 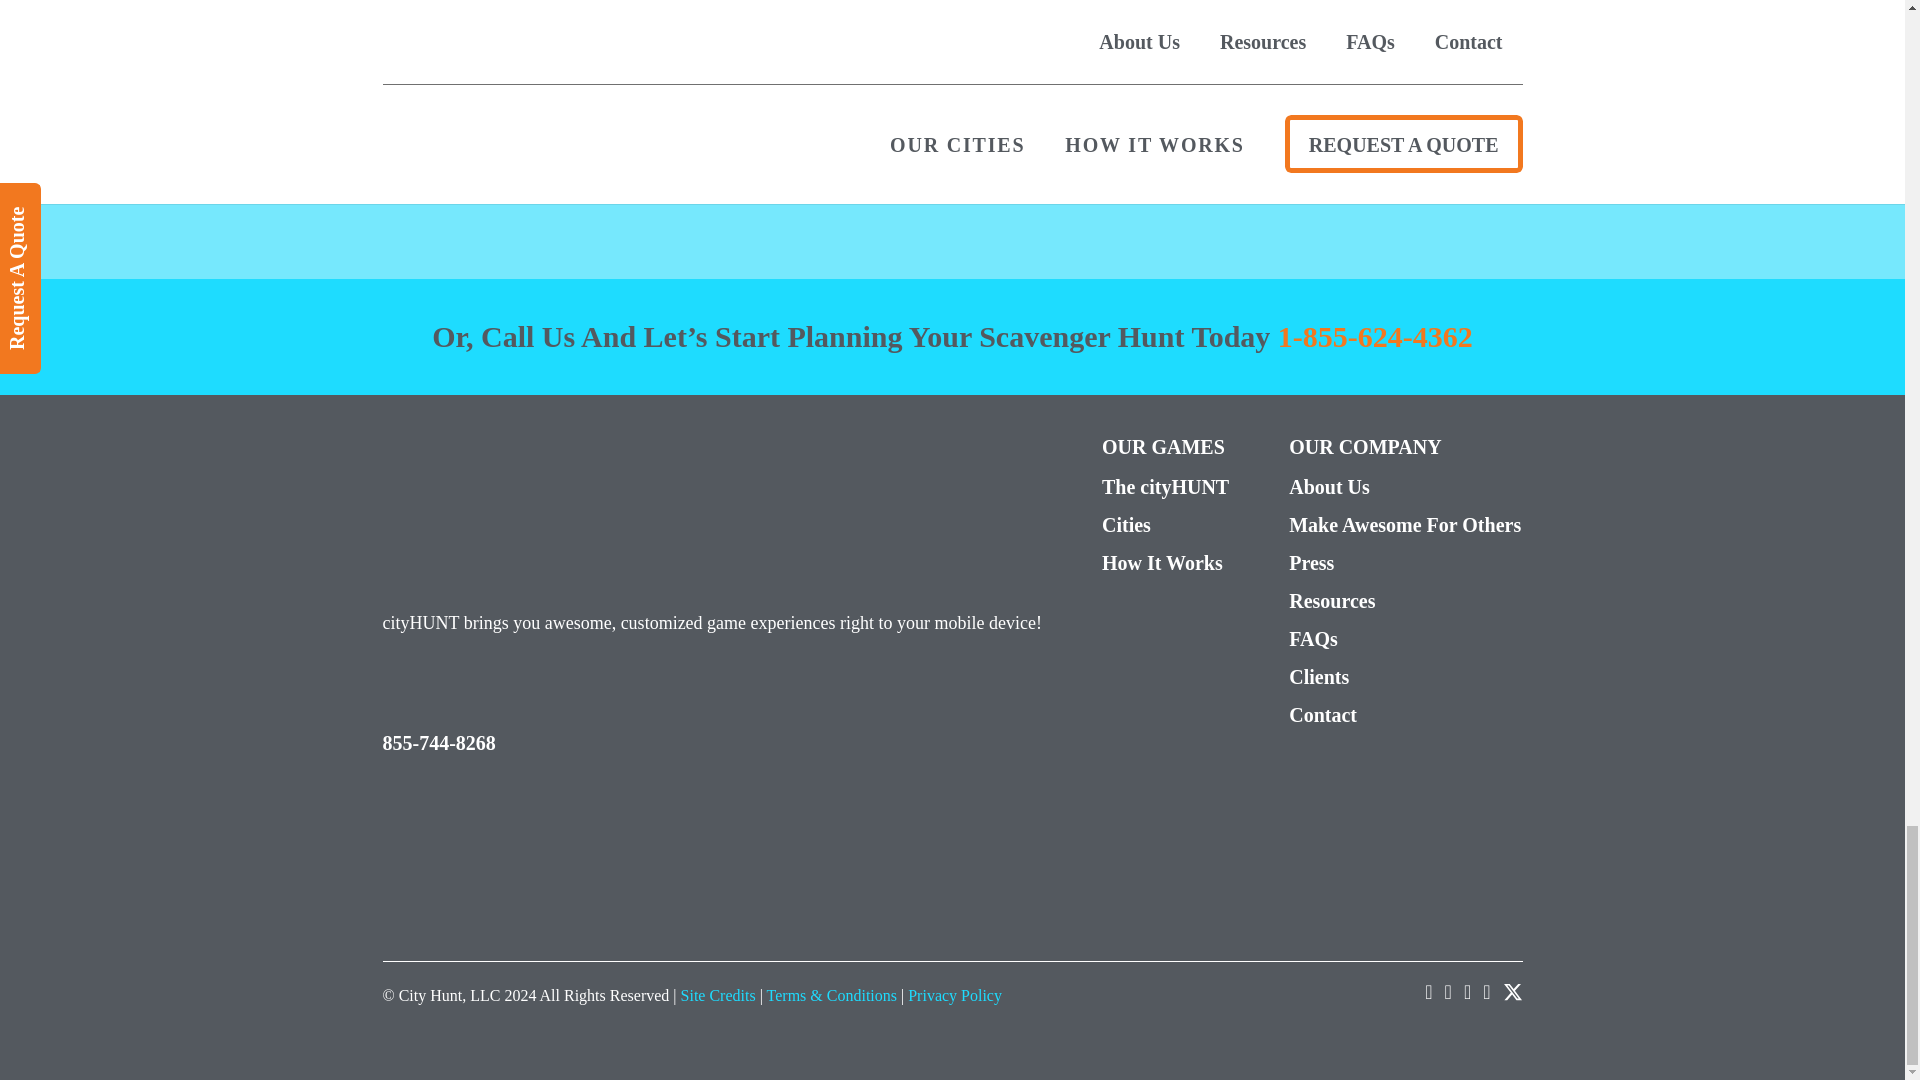 What do you see at coordinates (438, 742) in the screenshot?
I see `855-744-8268` at bounding box center [438, 742].